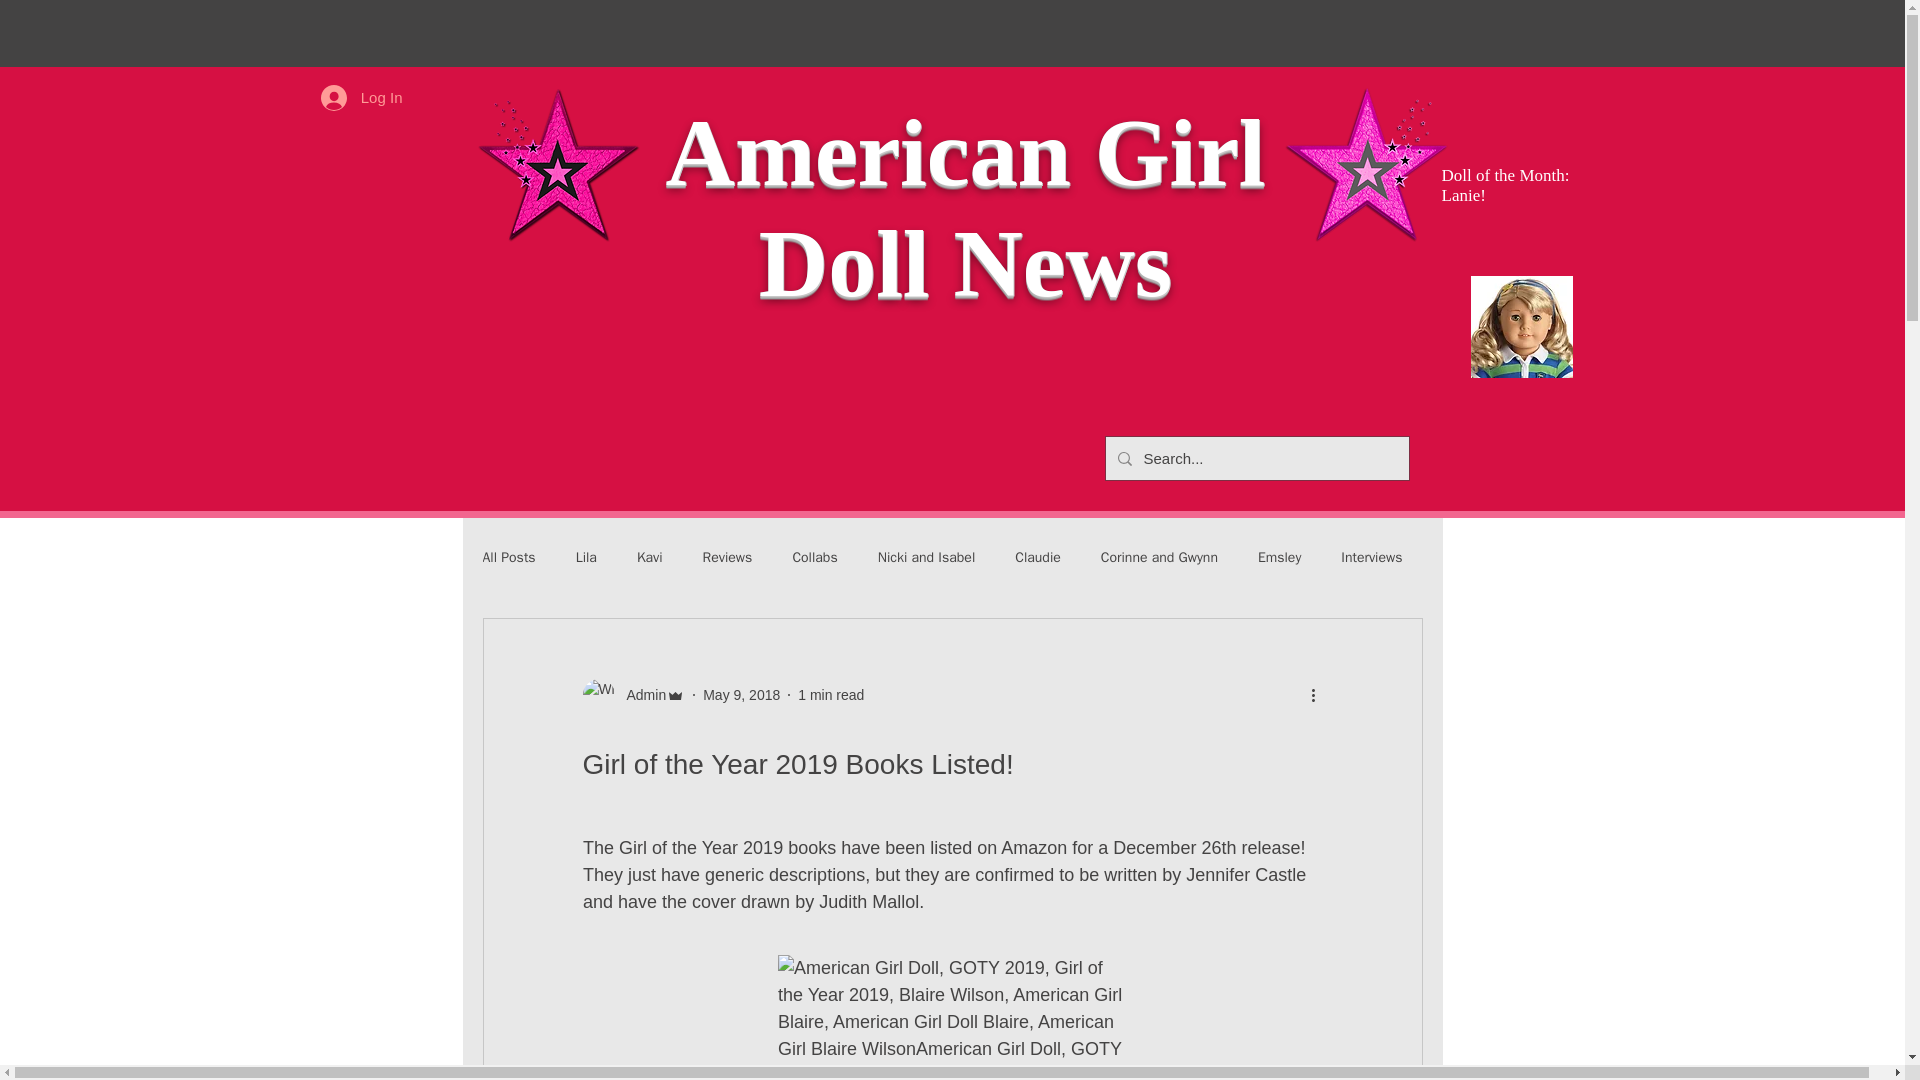 The image size is (1920, 1080). Describe the element at coordinates (650, 558) in the screenshot. I see `Kavi` at that location.